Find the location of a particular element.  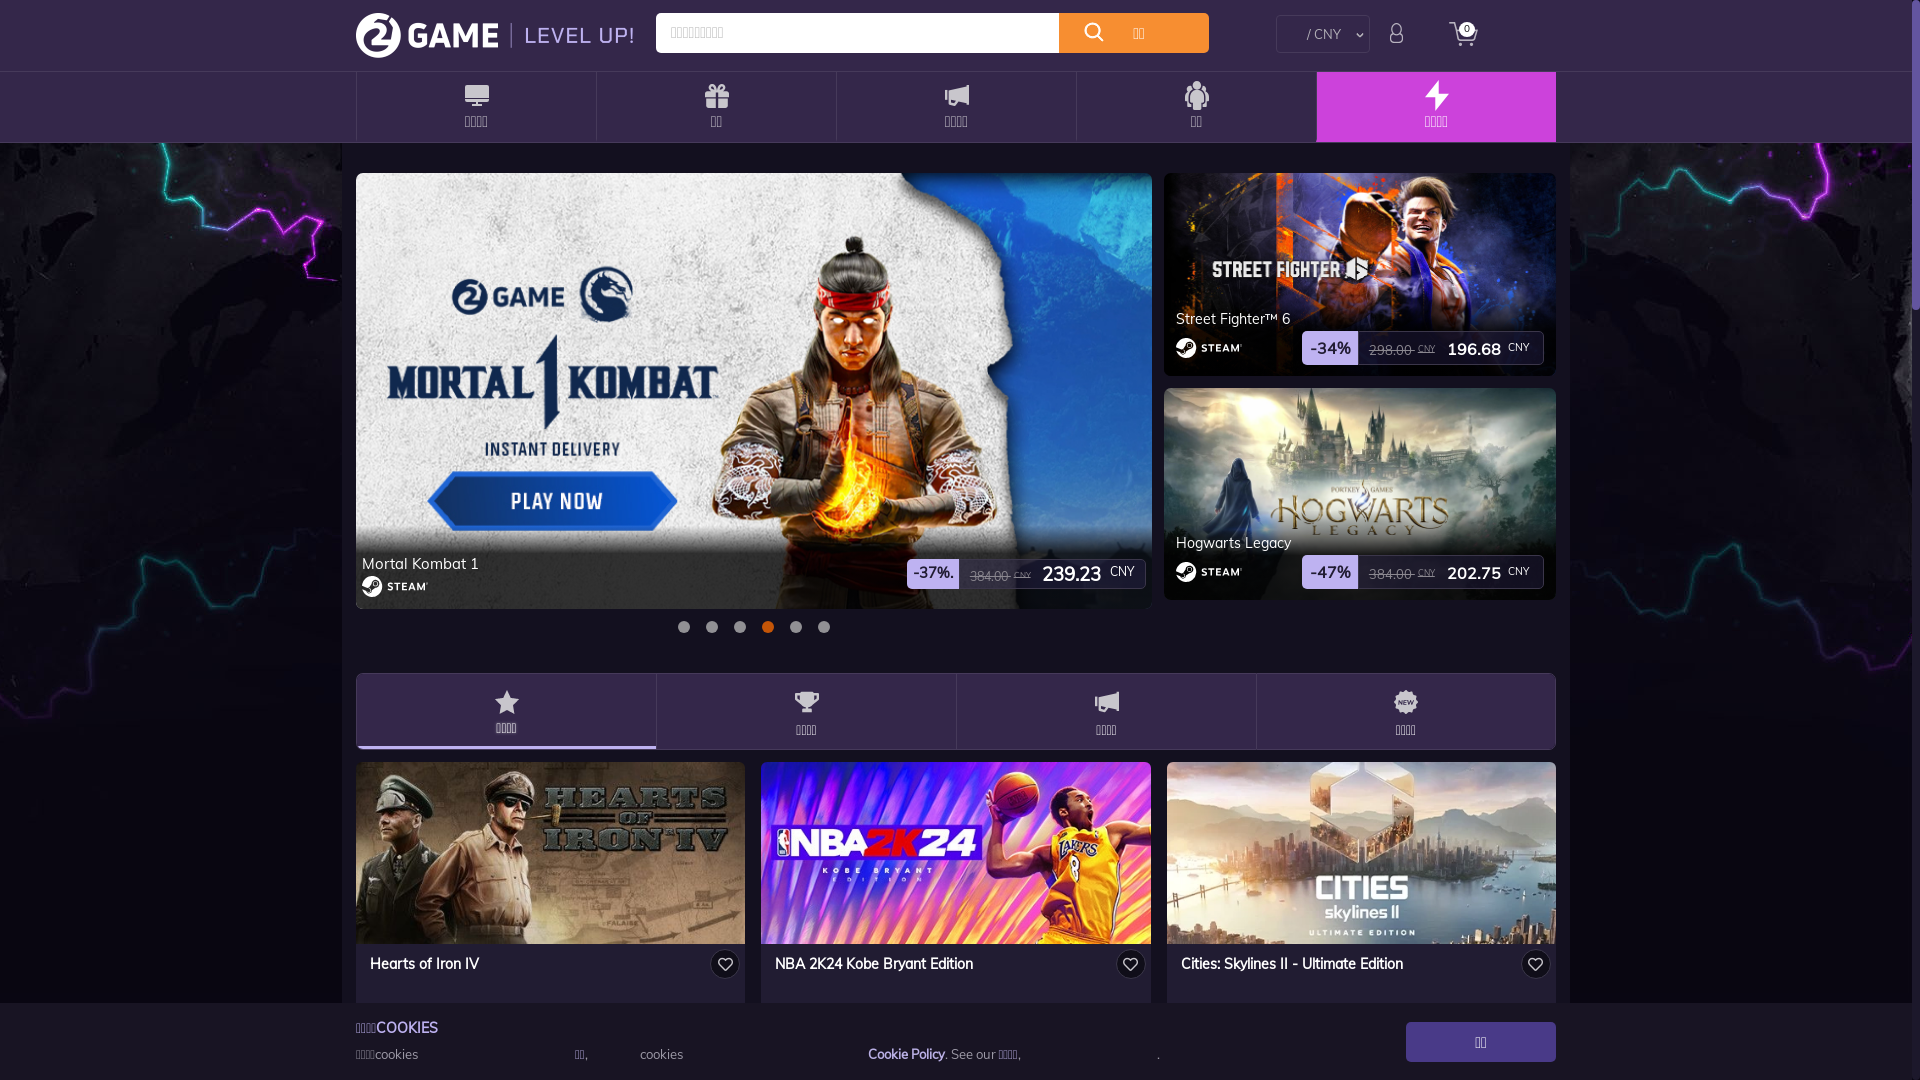

Cookie Policy is located at coordinates (906, 1054).